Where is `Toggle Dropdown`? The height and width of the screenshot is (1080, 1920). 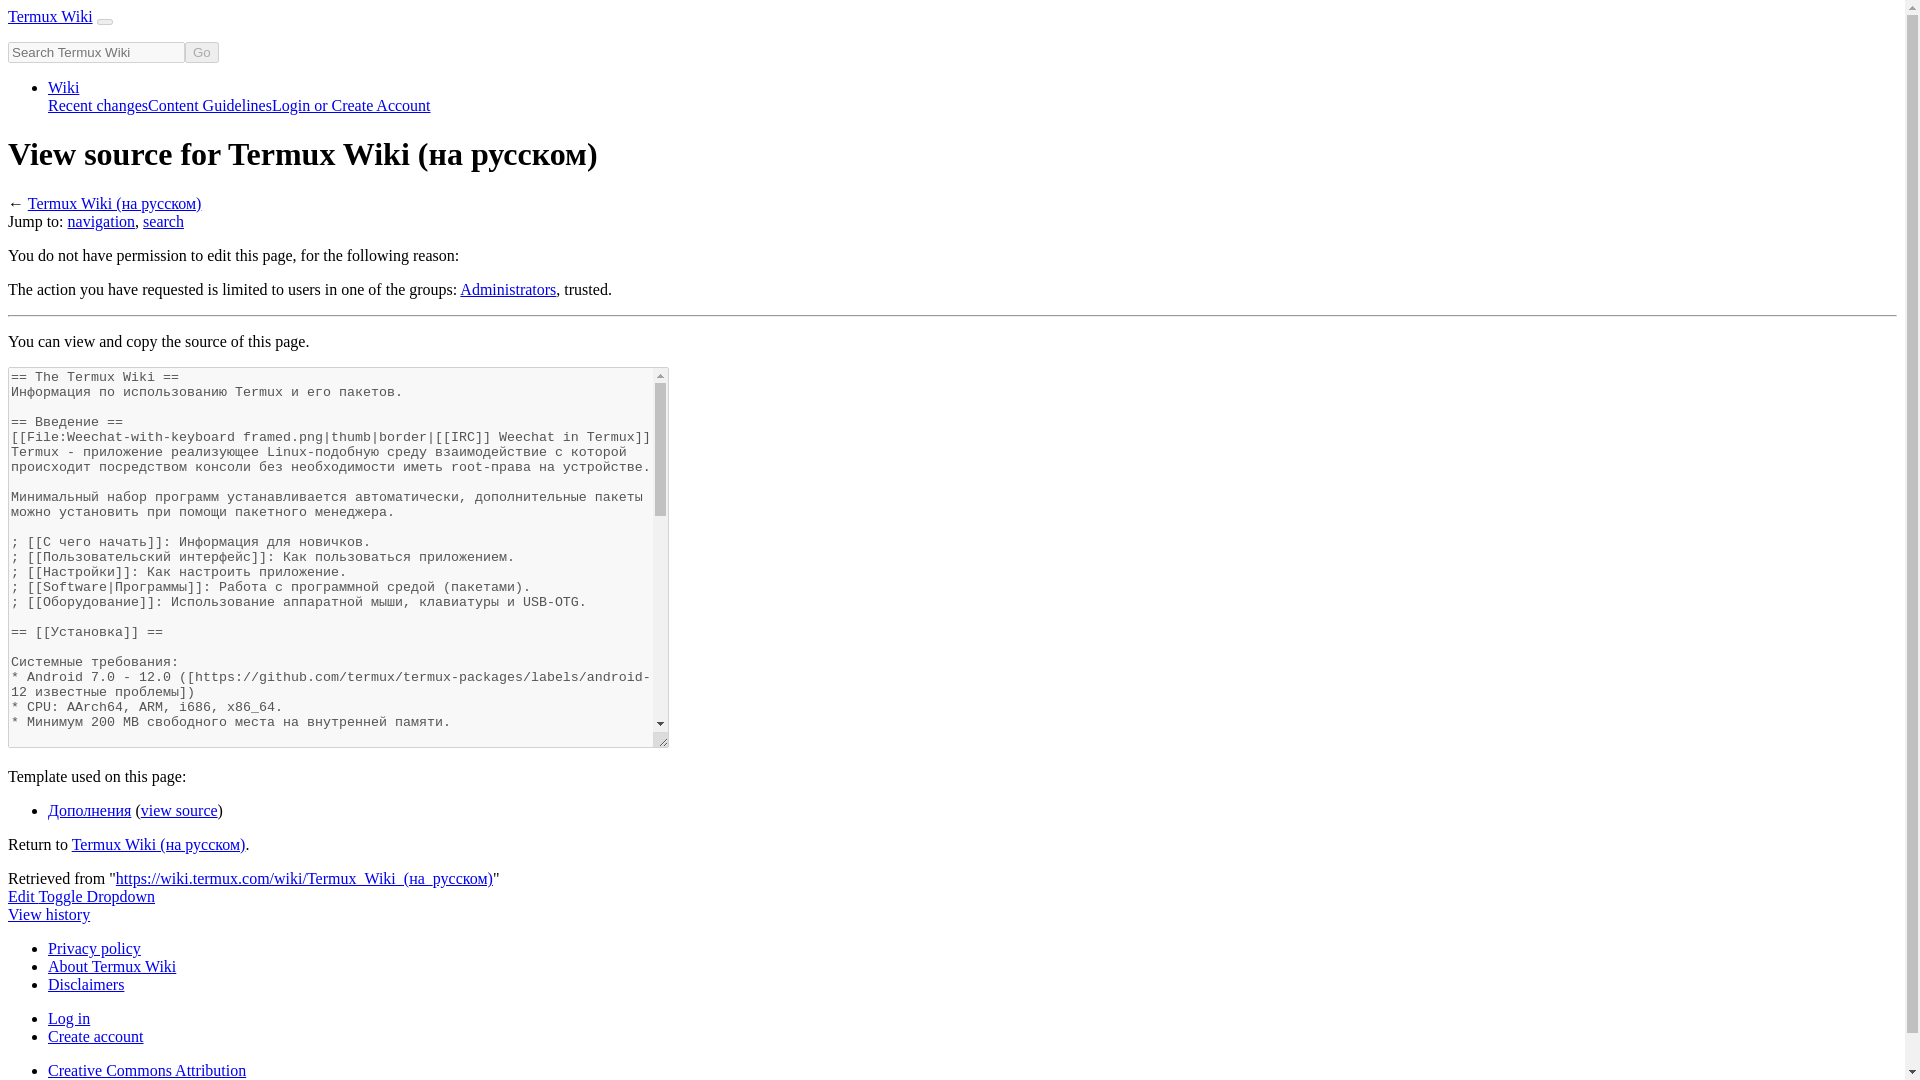 Toggle Dropdown is located at coordinates (96, 896).